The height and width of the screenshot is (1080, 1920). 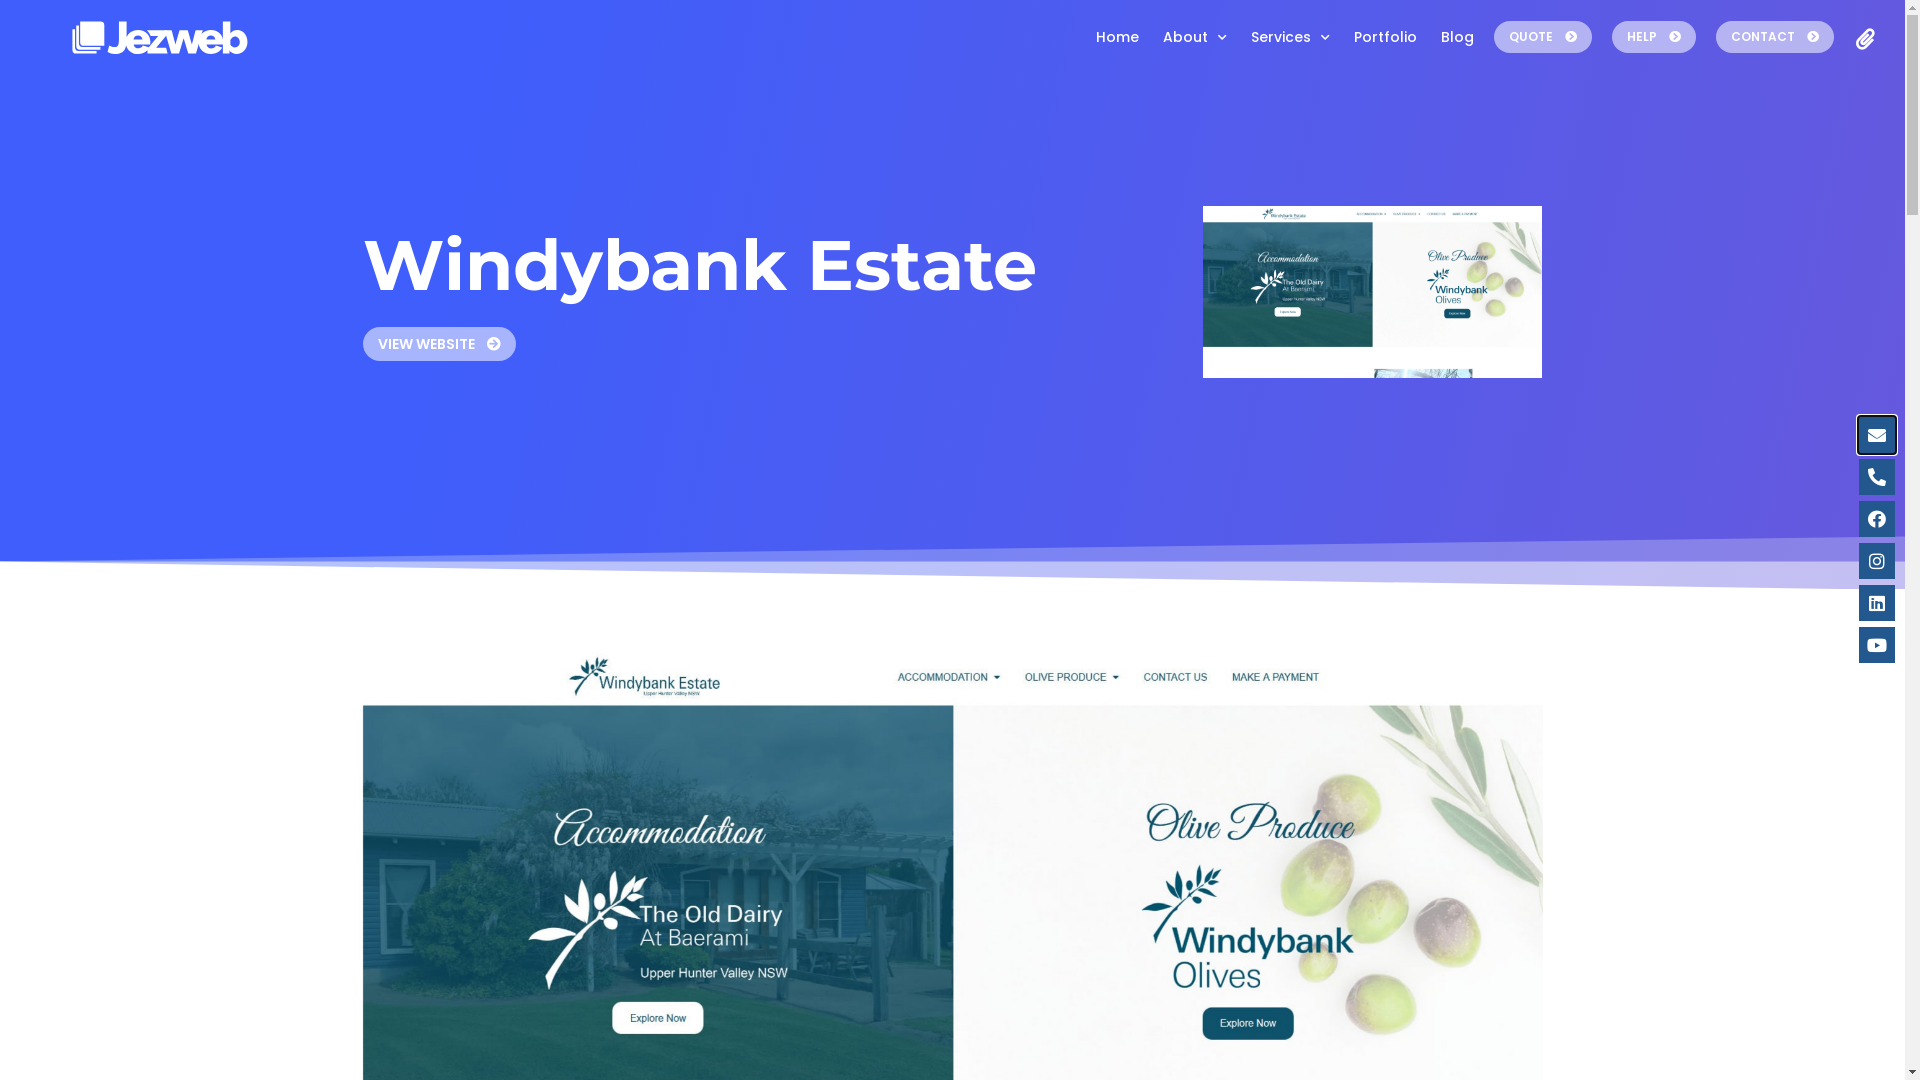 What do you see at coordinates (1654, 37) in the screenshot?
I see `HELP` at bounding box center [1654, 37].